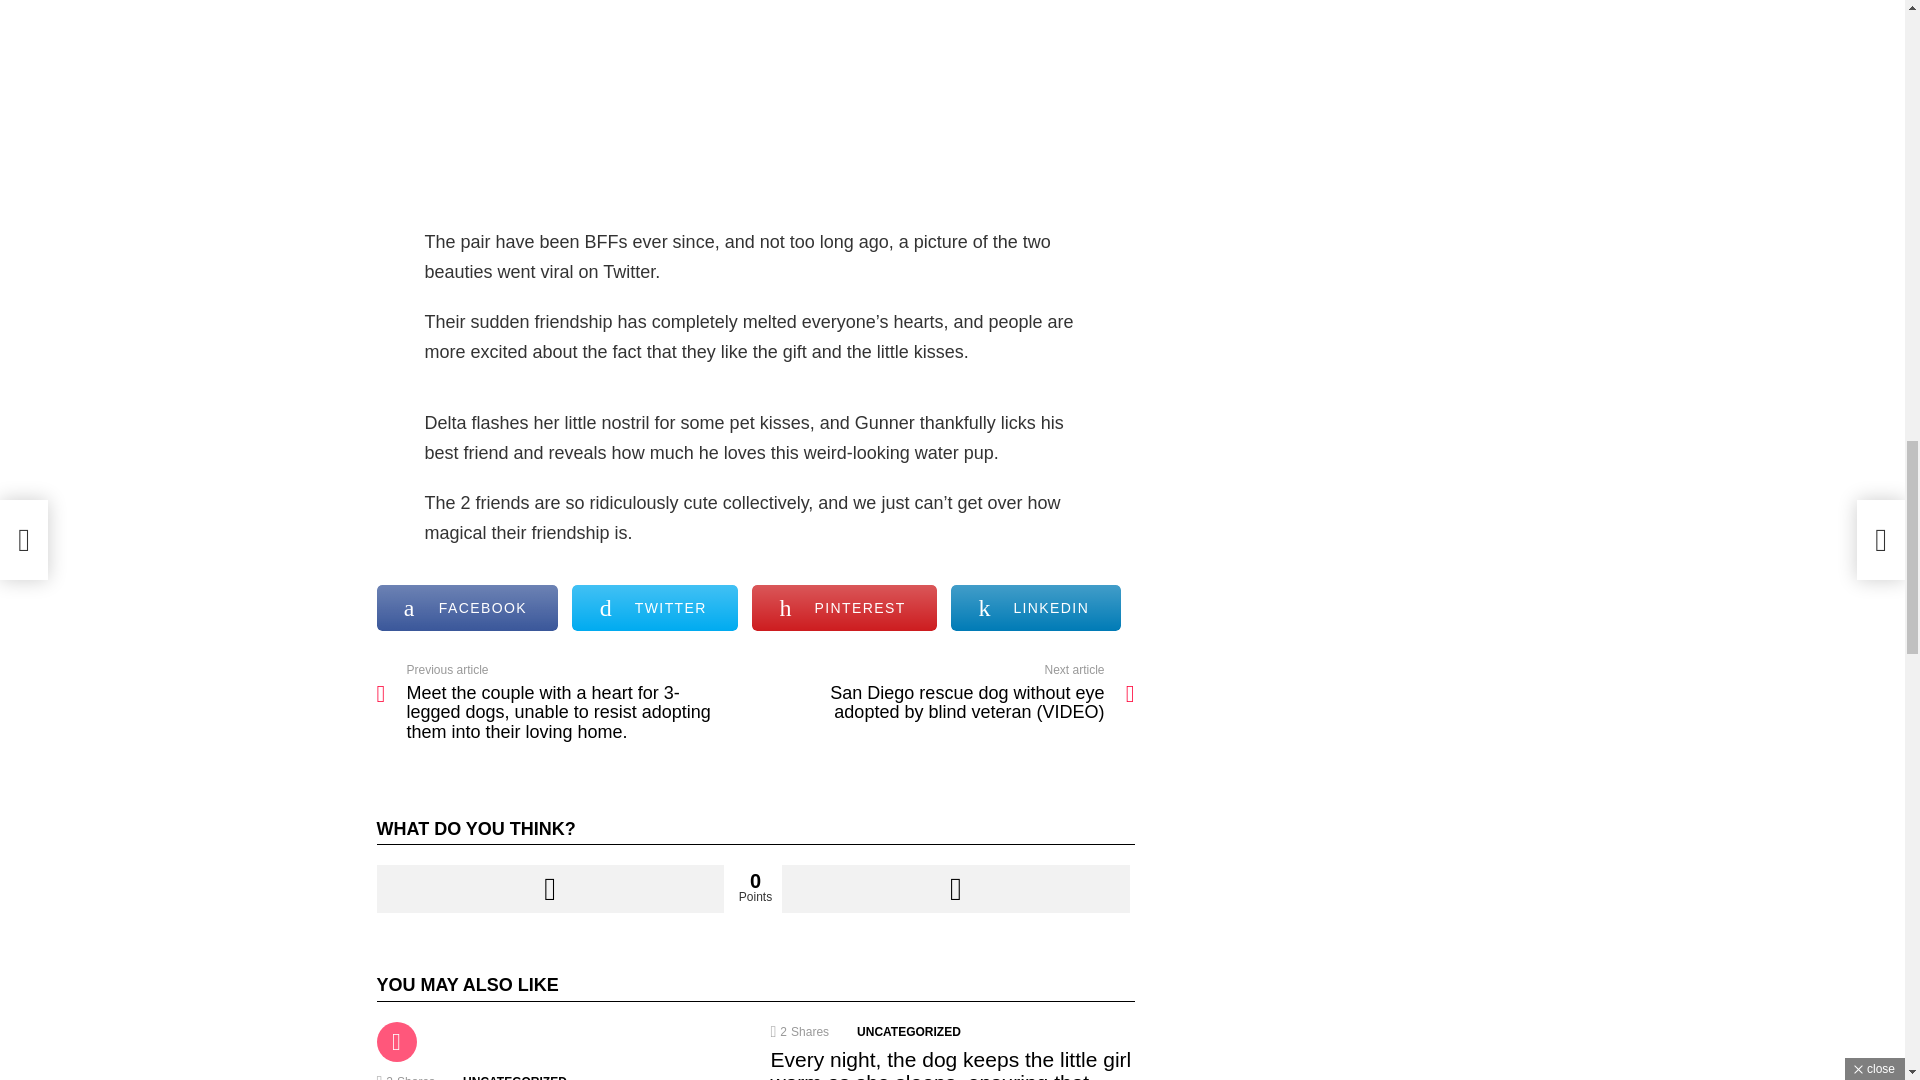  I want to click on TWITTER, so click(654, 608).